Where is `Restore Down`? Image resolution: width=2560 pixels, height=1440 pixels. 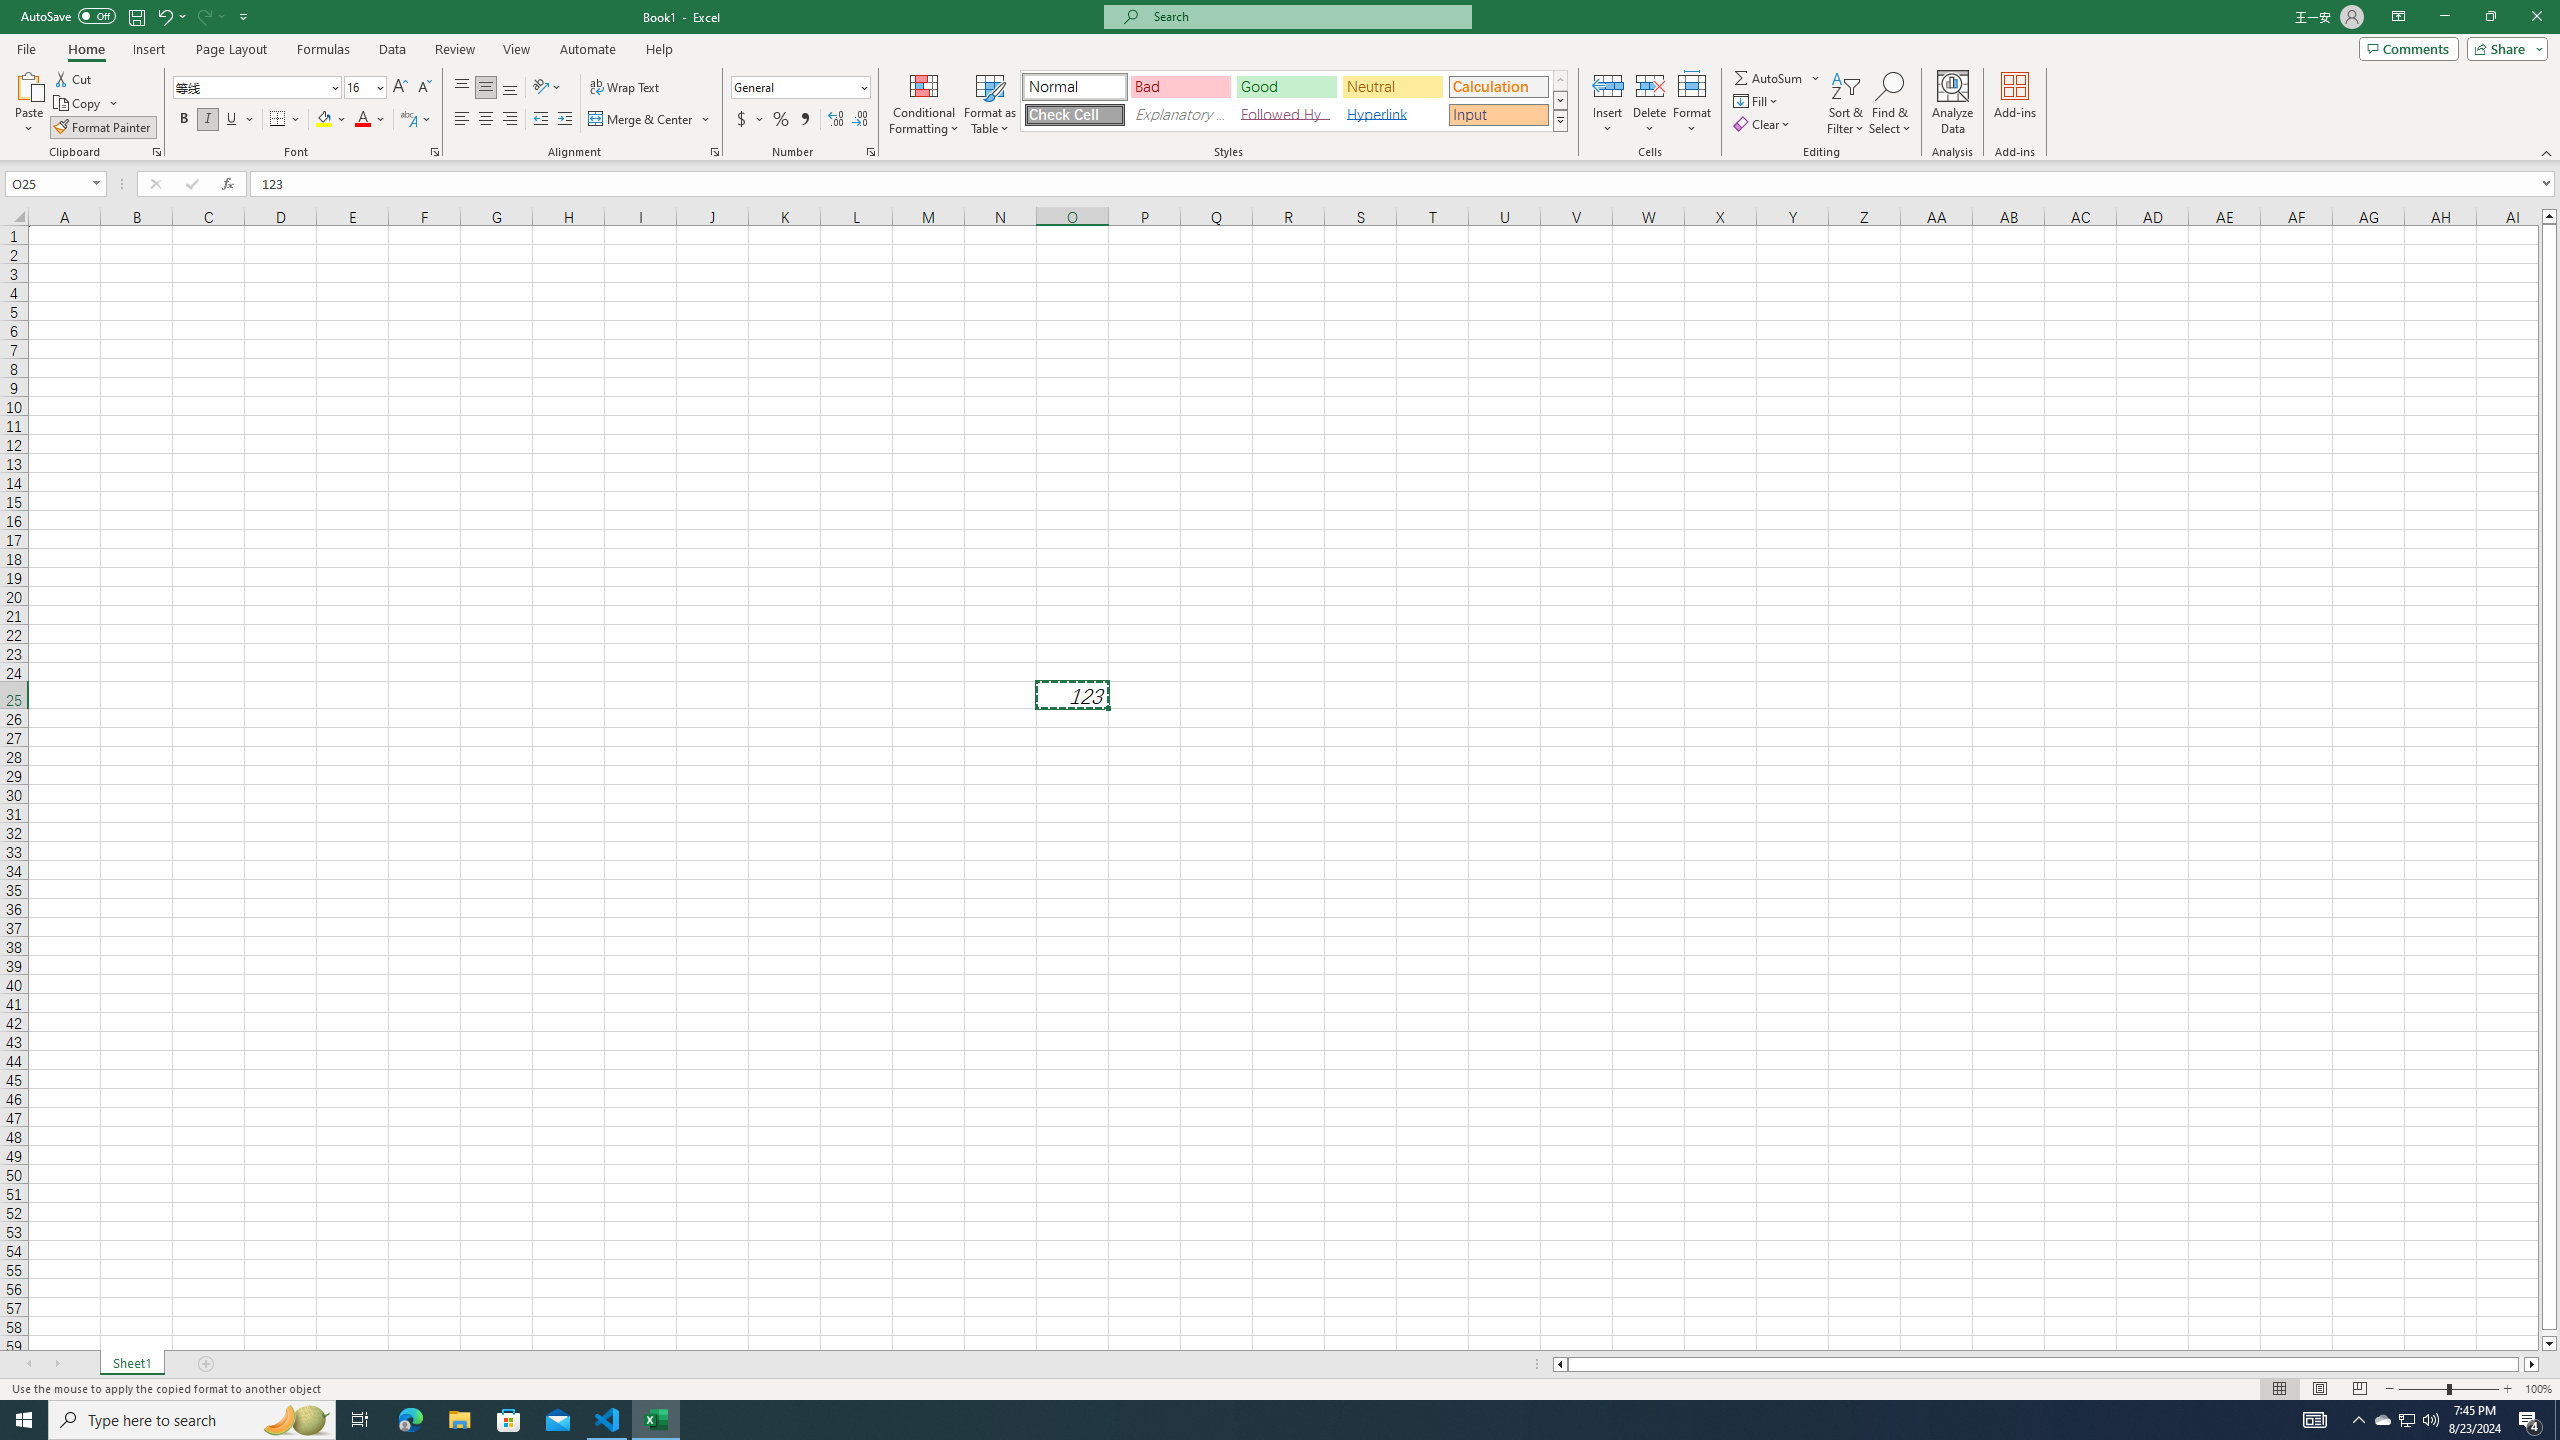
Restore Down is located at coordinates (2490, 17).